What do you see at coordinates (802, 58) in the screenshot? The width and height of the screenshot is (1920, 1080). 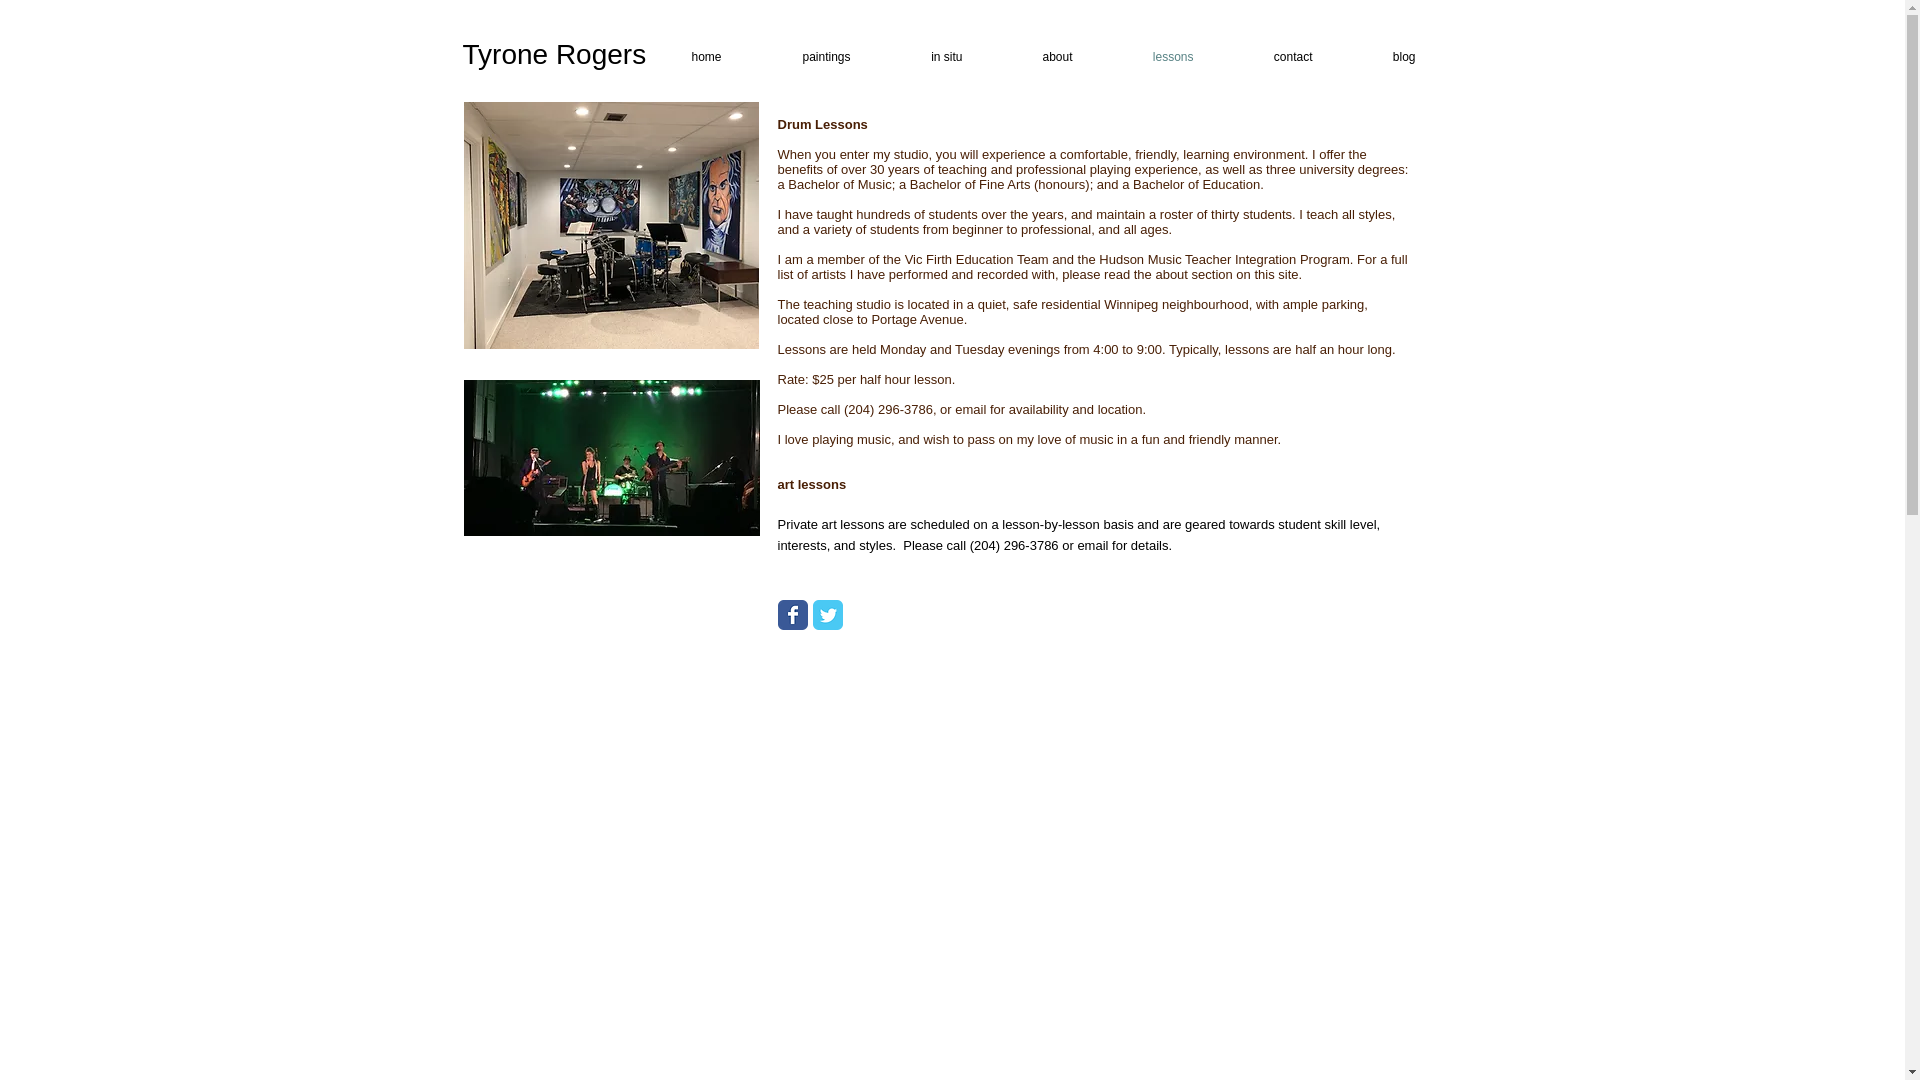 I see `paintings` at bounding box center [802, 58].